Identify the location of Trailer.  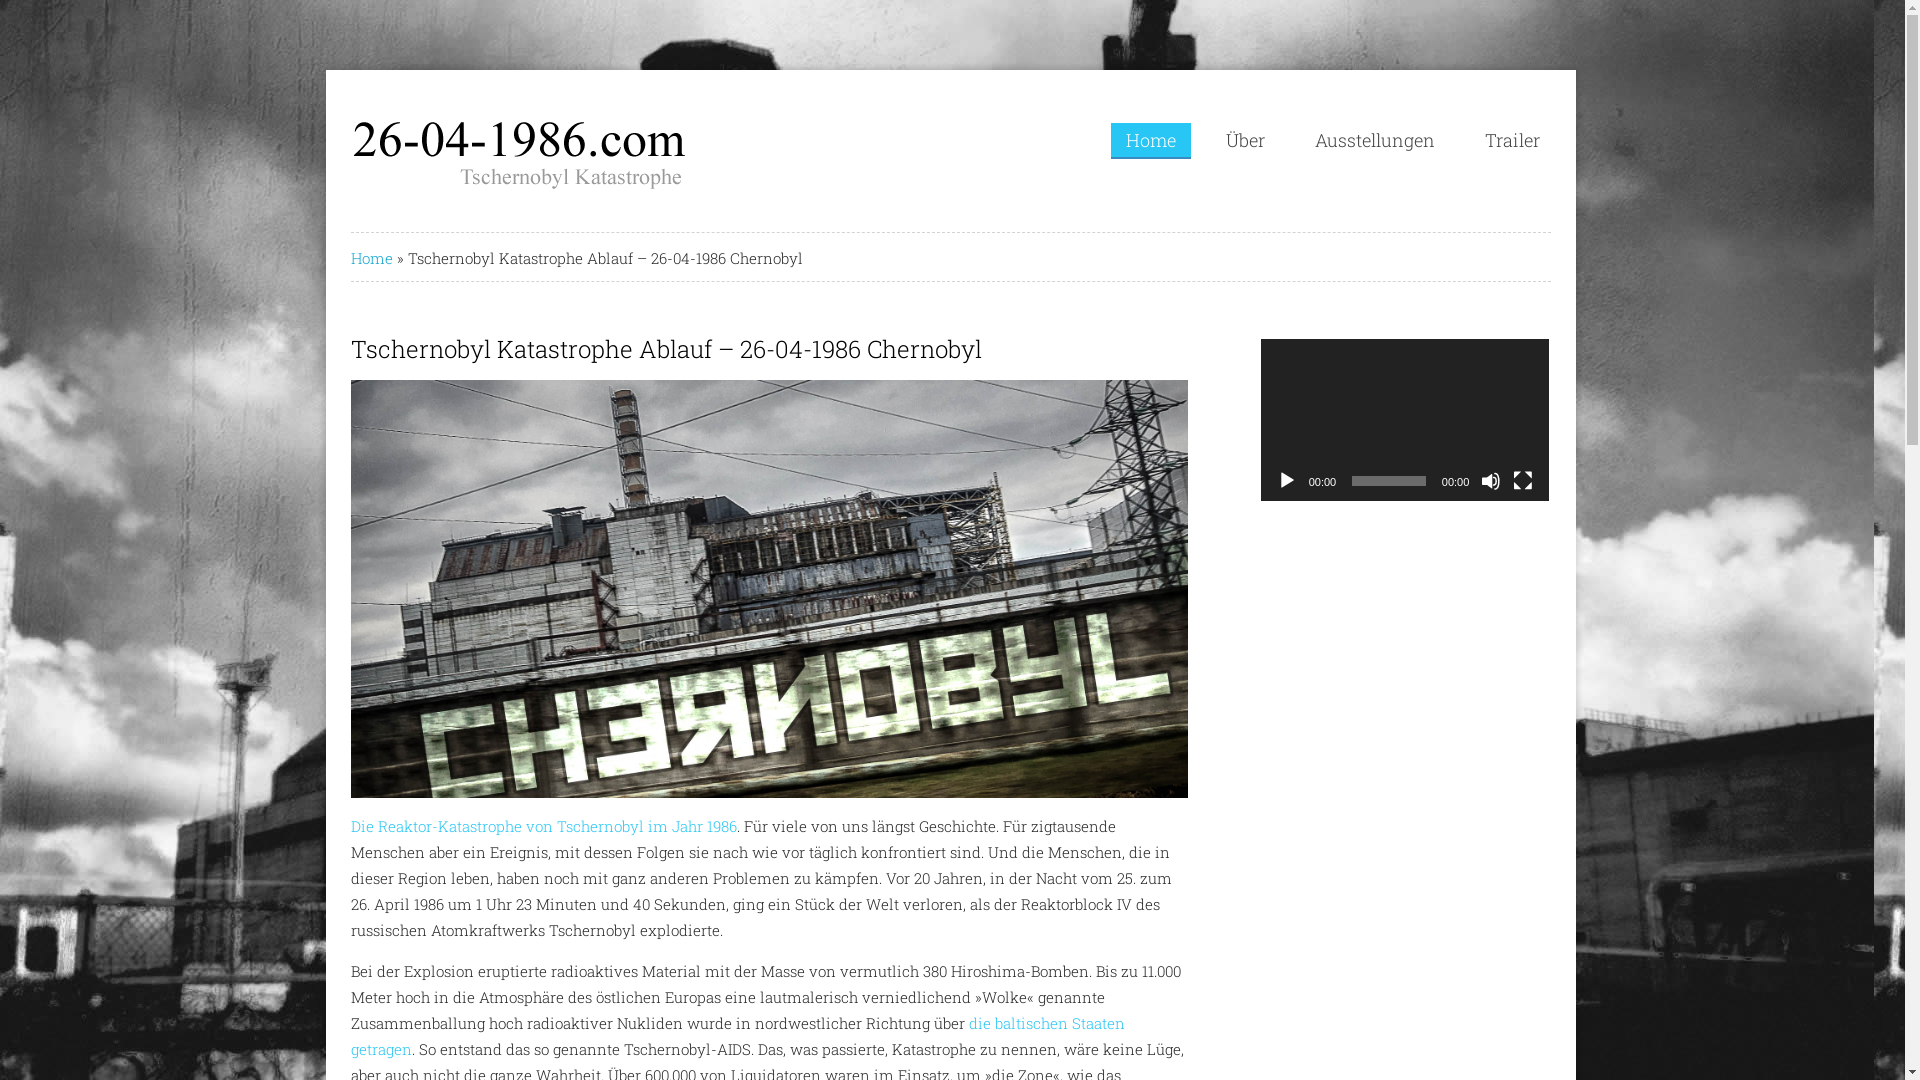
(1512, 140).